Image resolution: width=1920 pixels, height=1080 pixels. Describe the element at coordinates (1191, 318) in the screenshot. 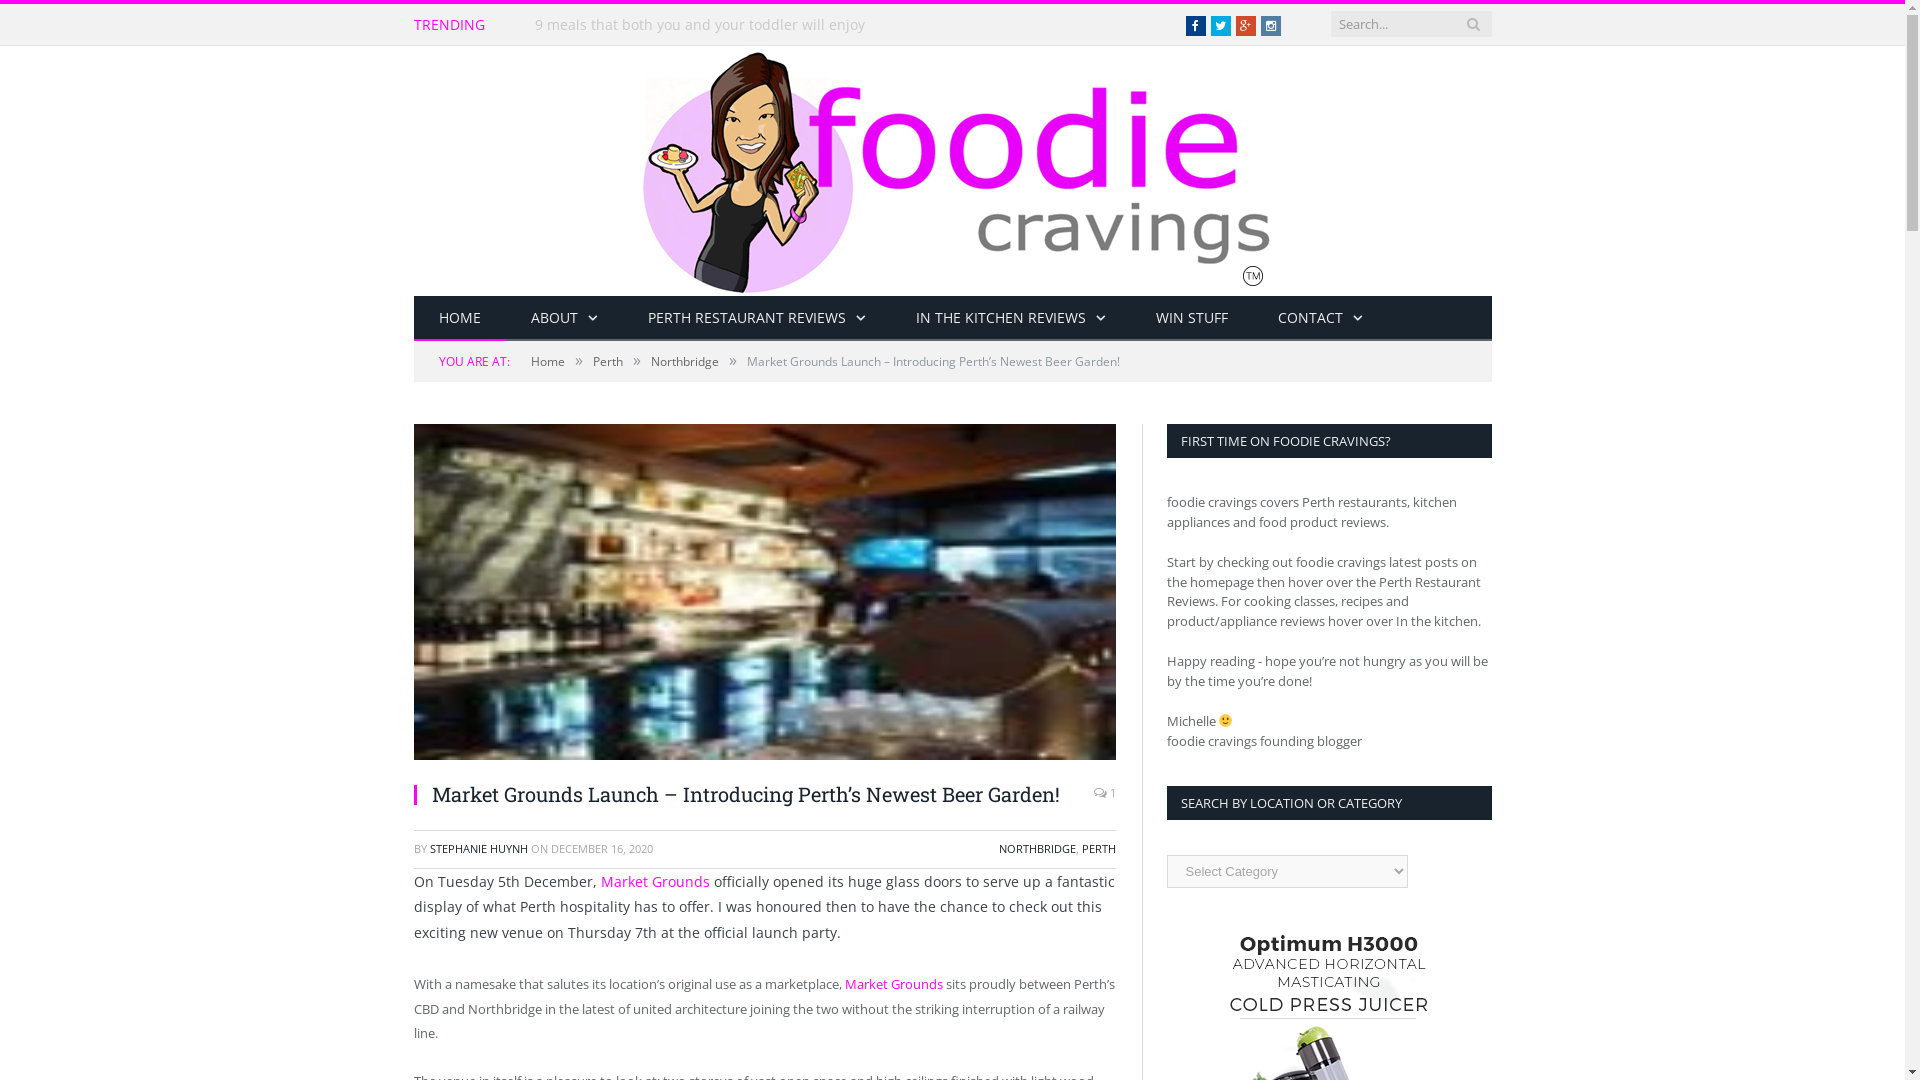

I see `WIN STUFF` at that location.